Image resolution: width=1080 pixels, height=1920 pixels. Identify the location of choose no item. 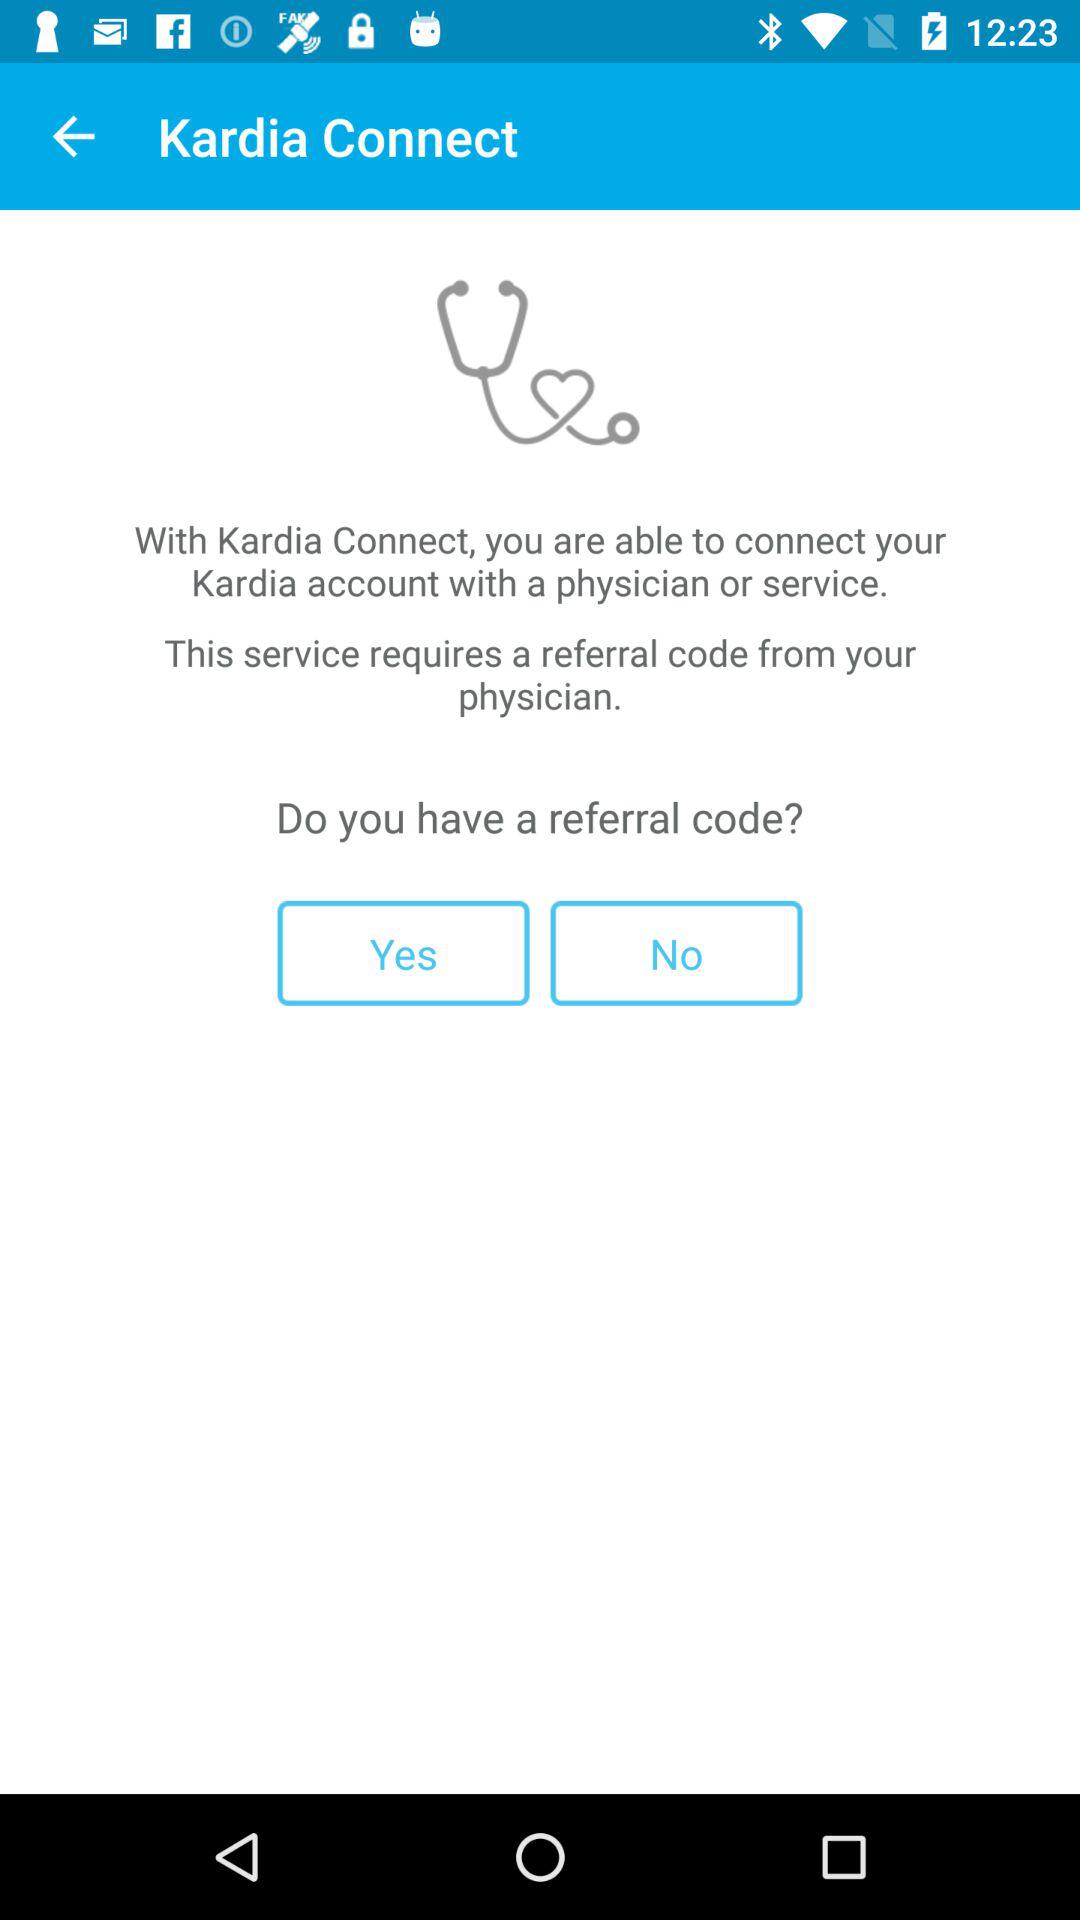
(676, 952).